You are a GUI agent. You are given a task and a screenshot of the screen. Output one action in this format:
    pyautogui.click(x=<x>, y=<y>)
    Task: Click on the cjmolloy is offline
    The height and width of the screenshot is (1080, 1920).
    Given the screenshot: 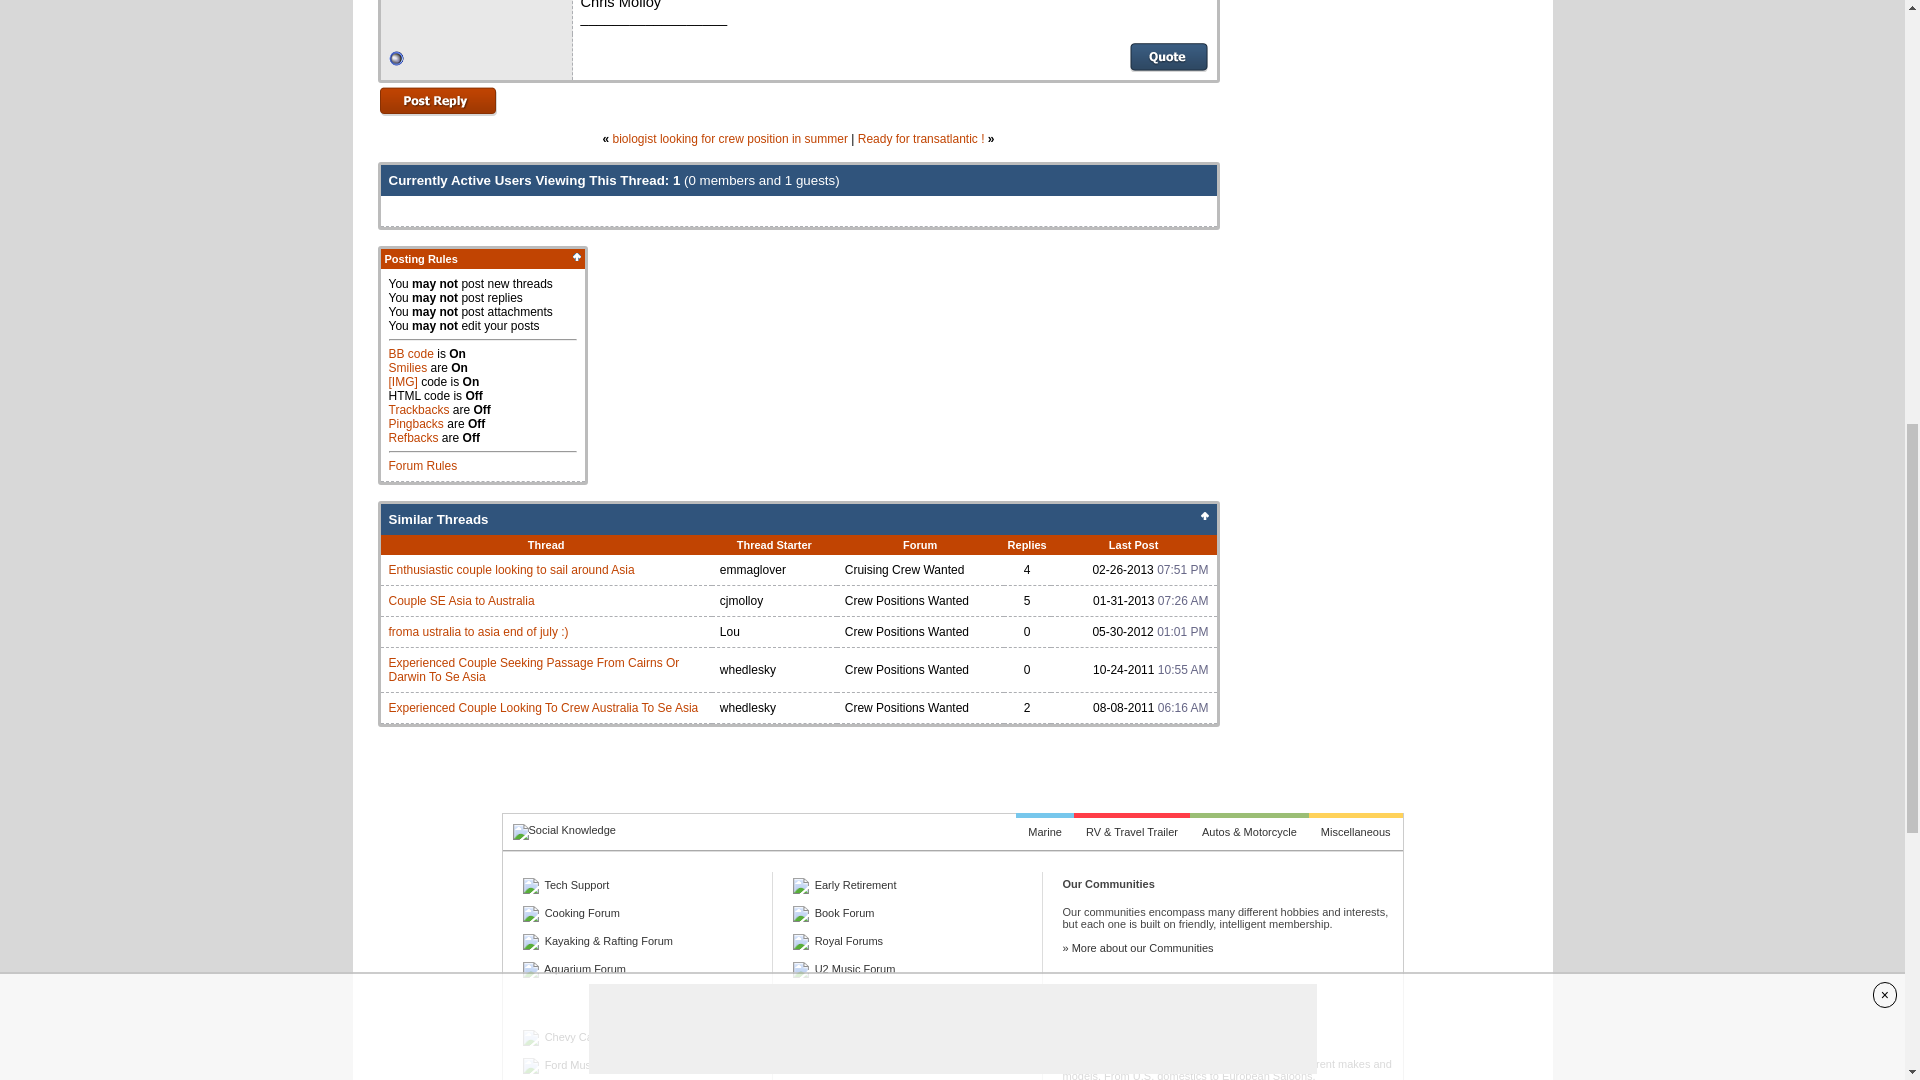 What is the action you would take?
    pyautogui.click(x=395, y=58)
    